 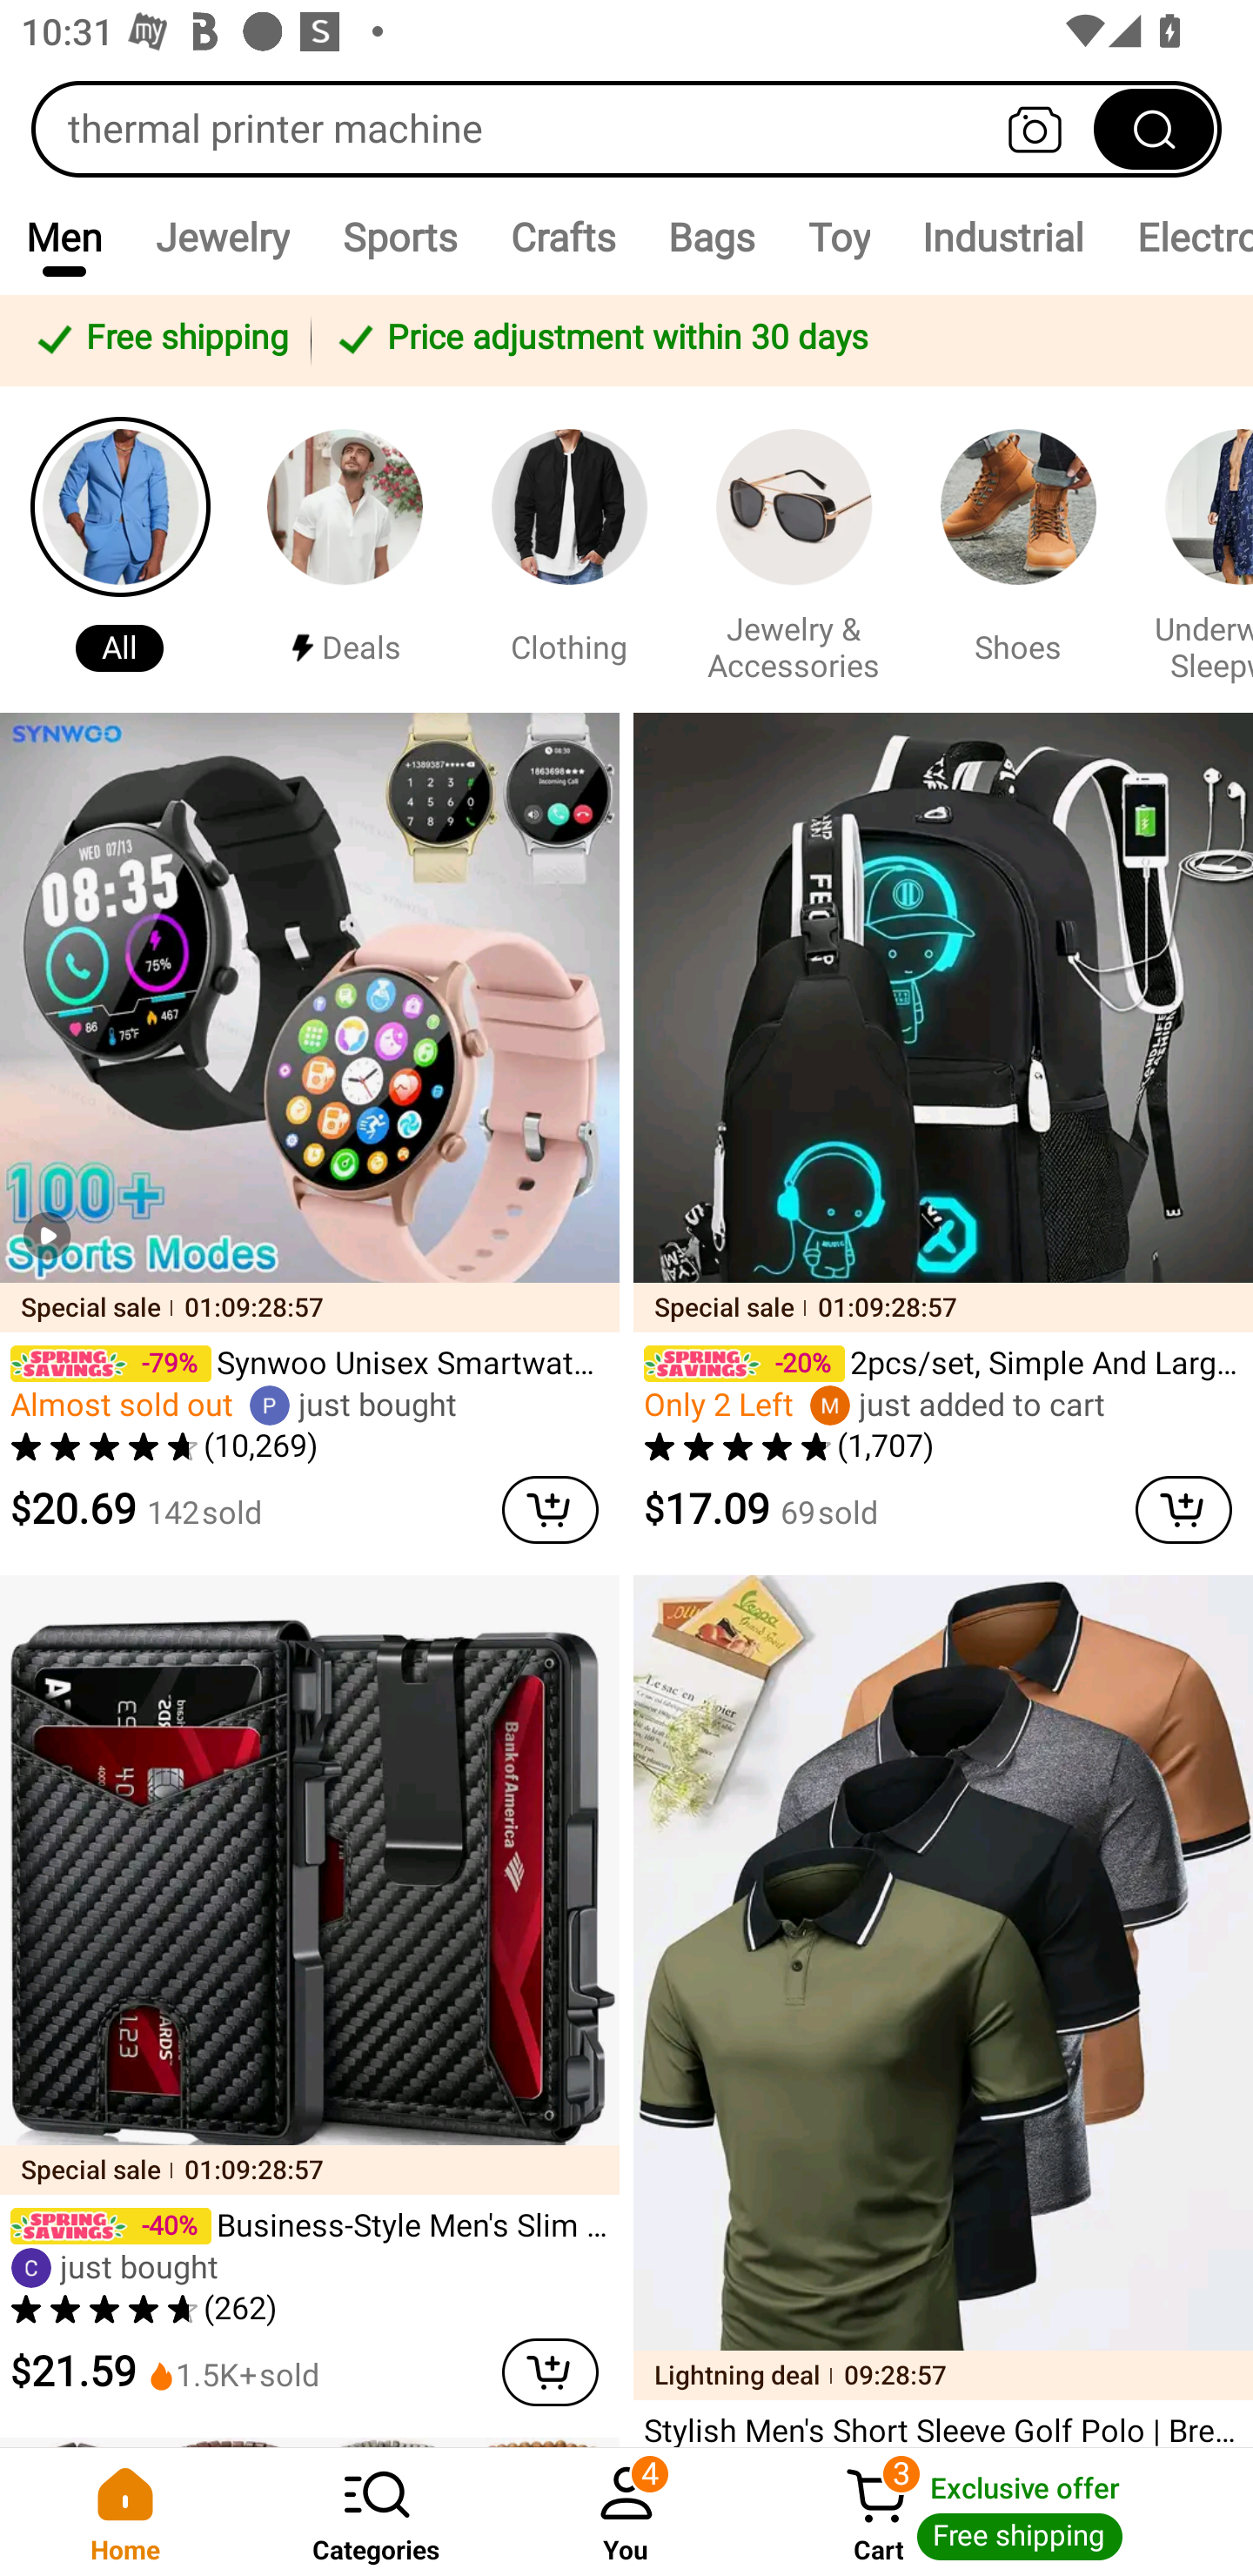 I want to click on cart delete, so click(x=550, y=1509).